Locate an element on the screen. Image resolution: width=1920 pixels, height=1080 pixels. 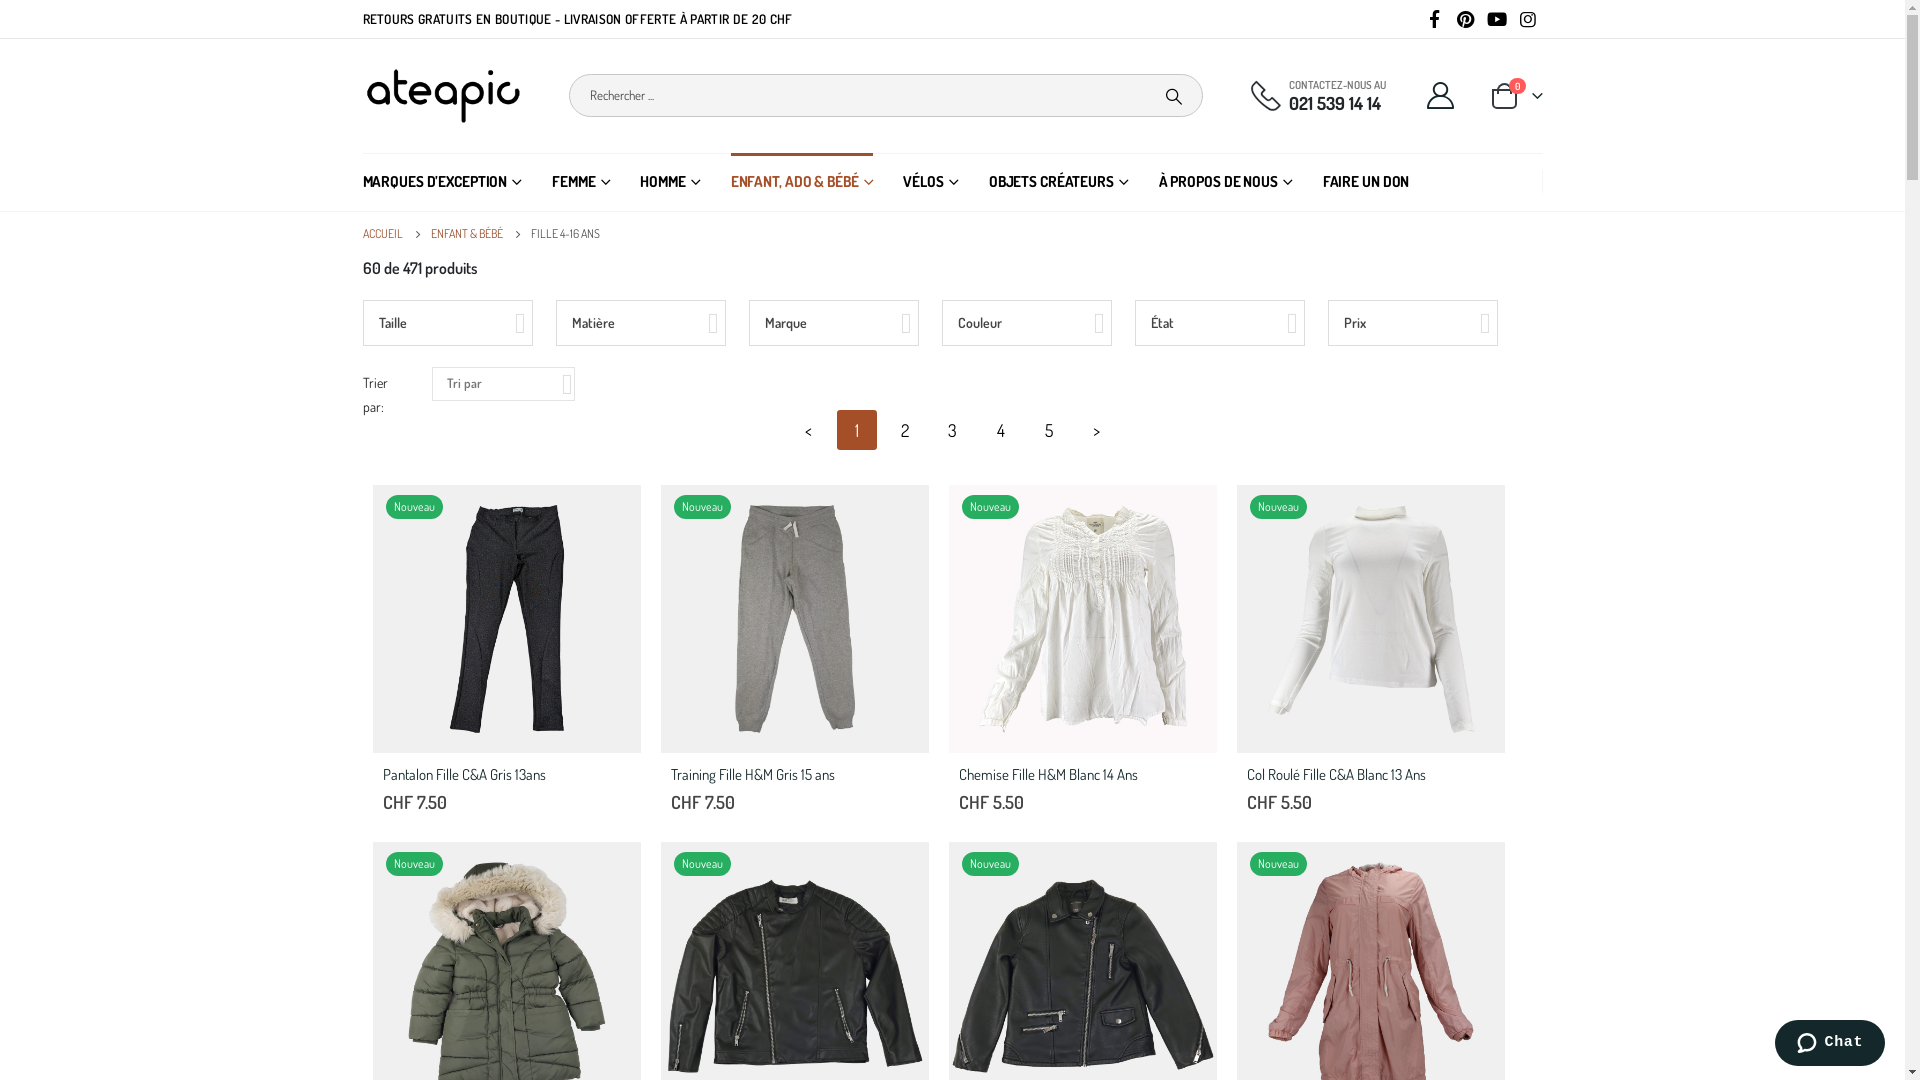
Facebook is located at coordinates (1434, 19).